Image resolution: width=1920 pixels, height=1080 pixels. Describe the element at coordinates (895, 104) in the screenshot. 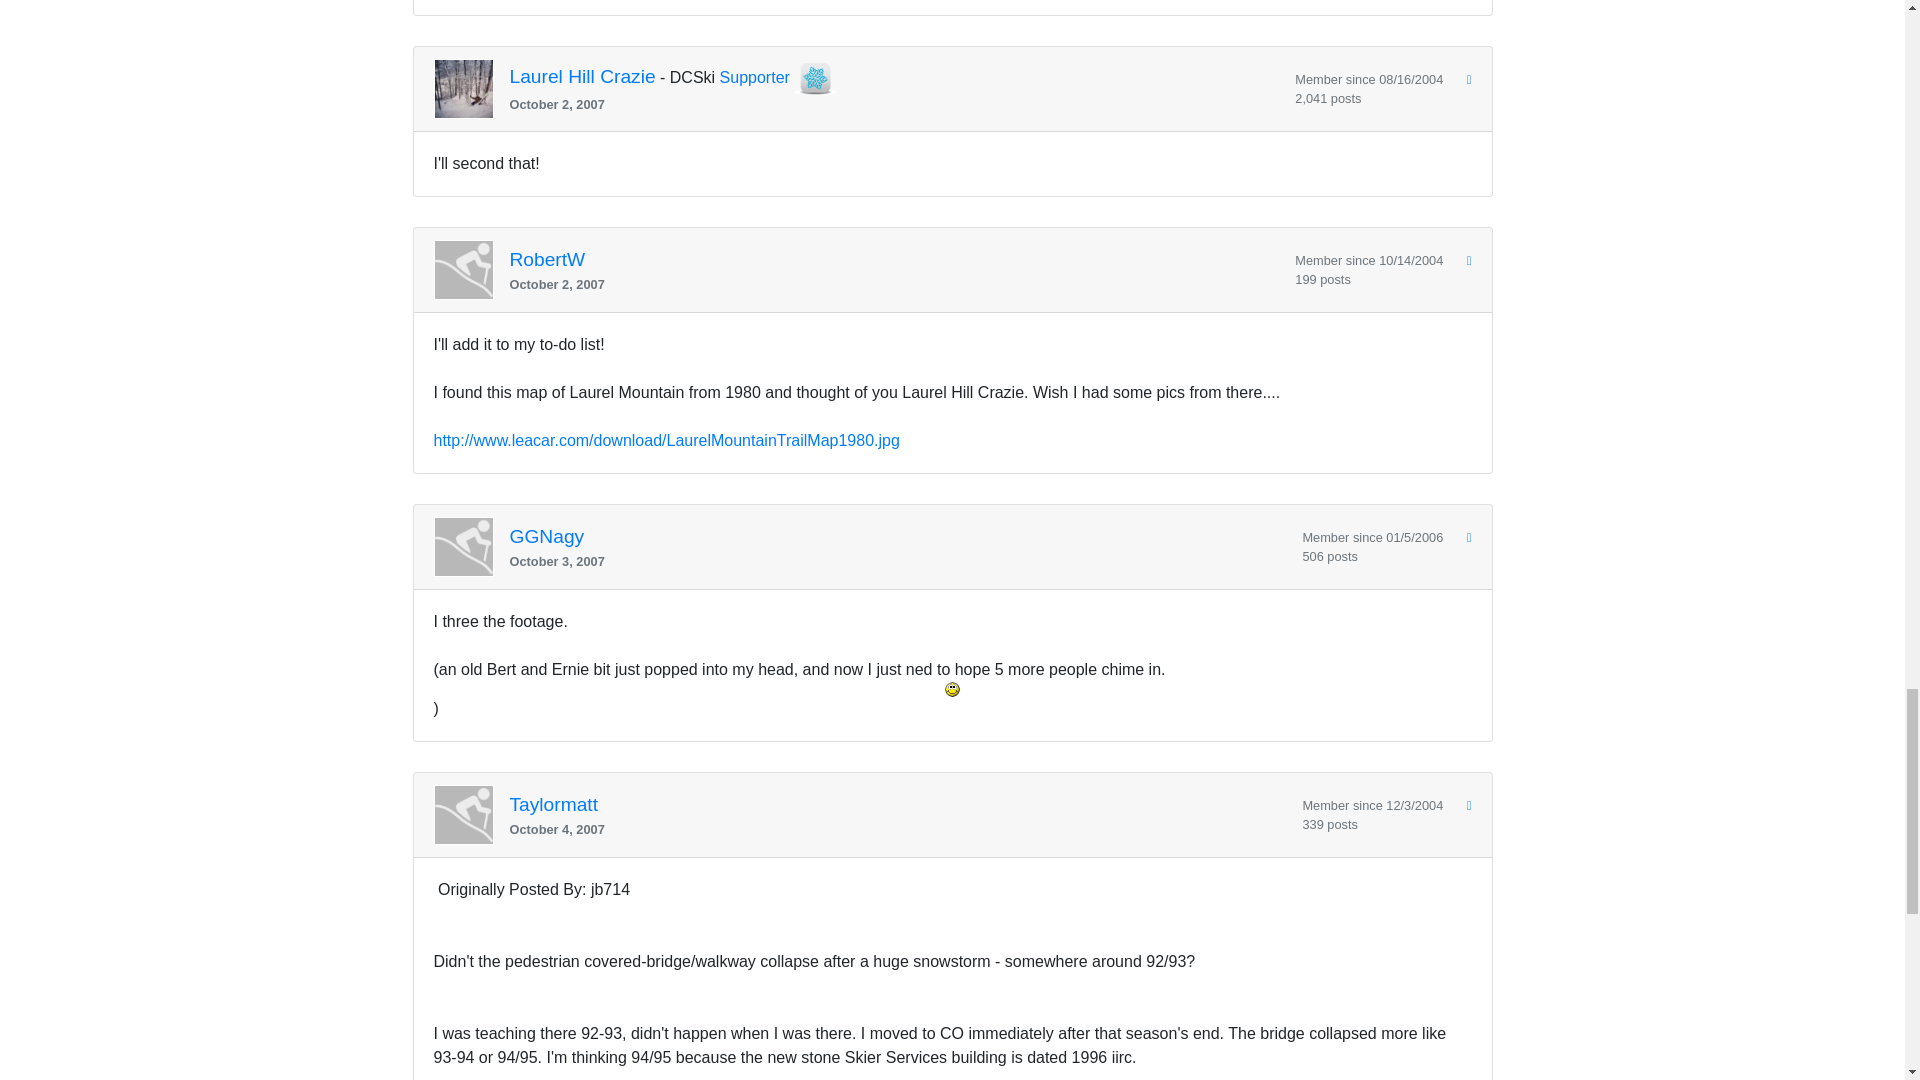

I see `October 2, 2007 at 09:05 pm` at that location.